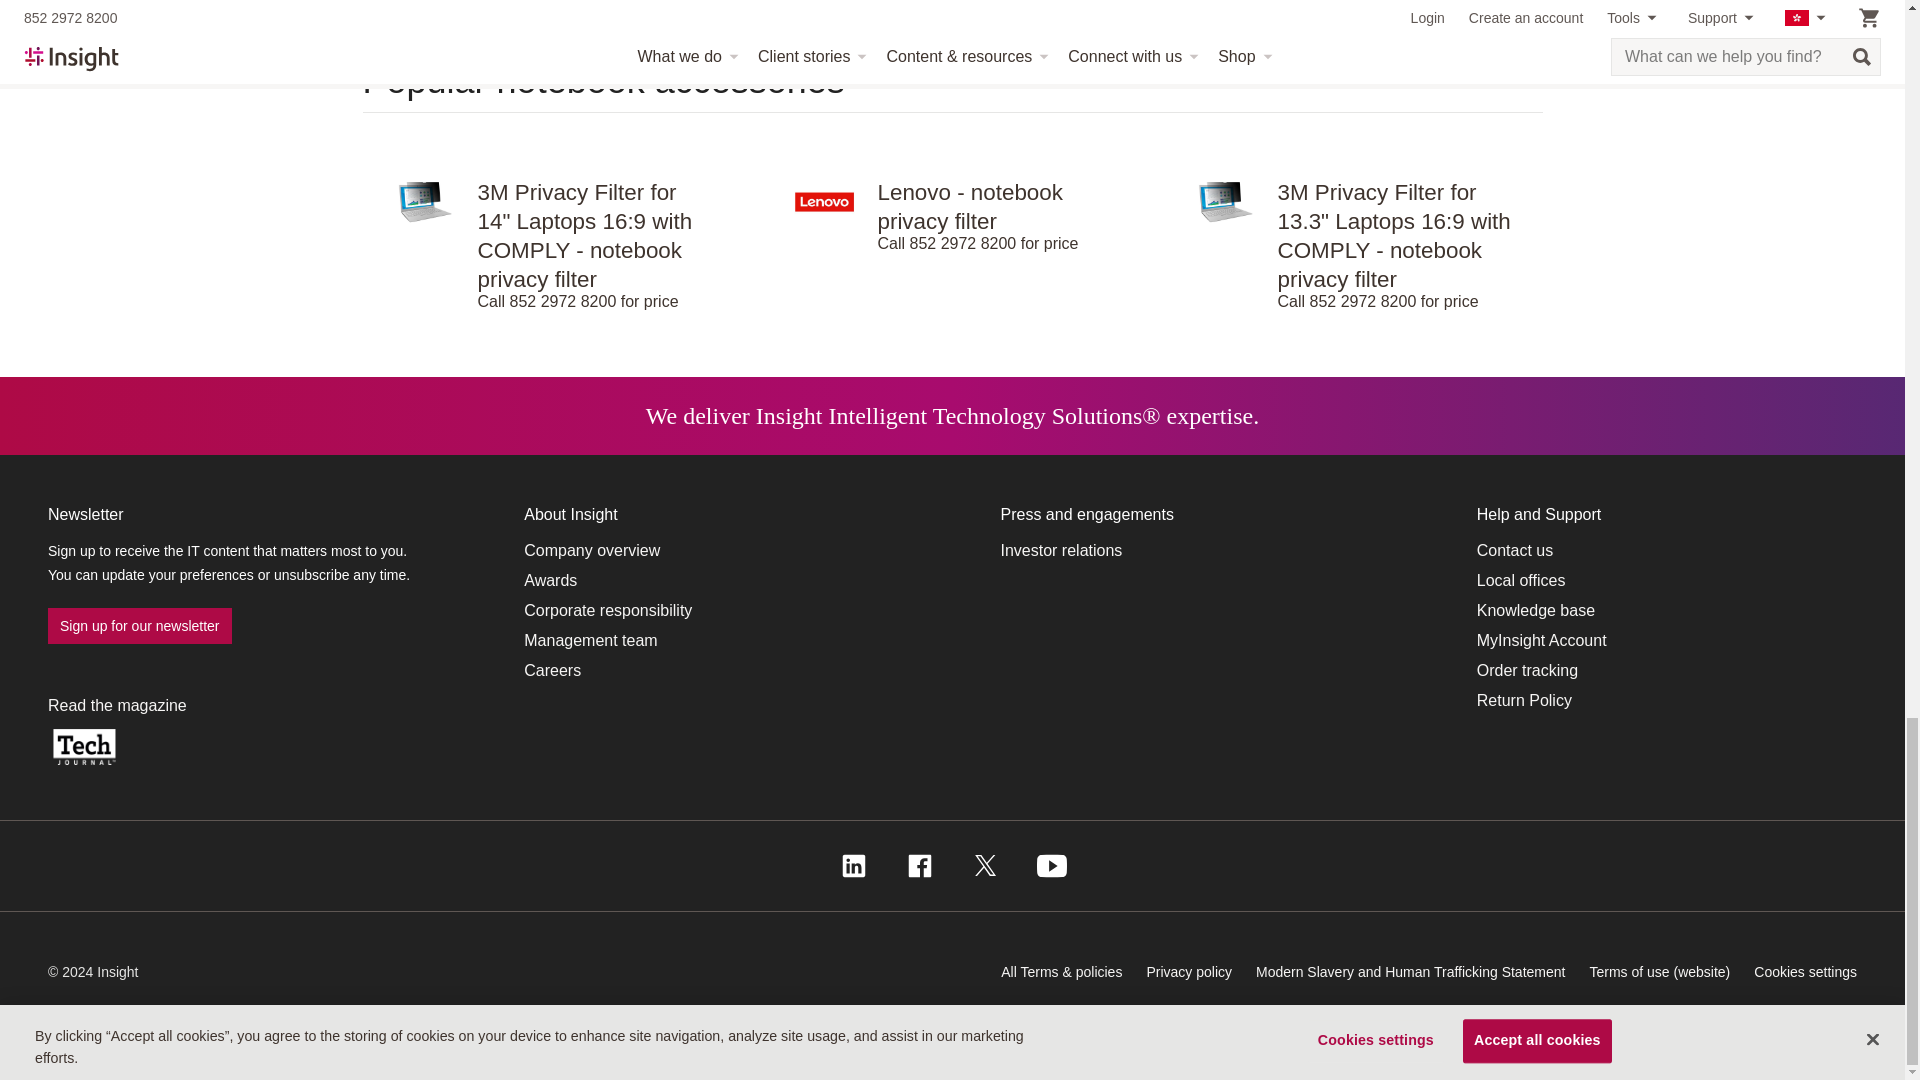  What do you see at coordinates (552, 166) in the screenshot?
I see `View Product Details` at bounding box center [552, 166].